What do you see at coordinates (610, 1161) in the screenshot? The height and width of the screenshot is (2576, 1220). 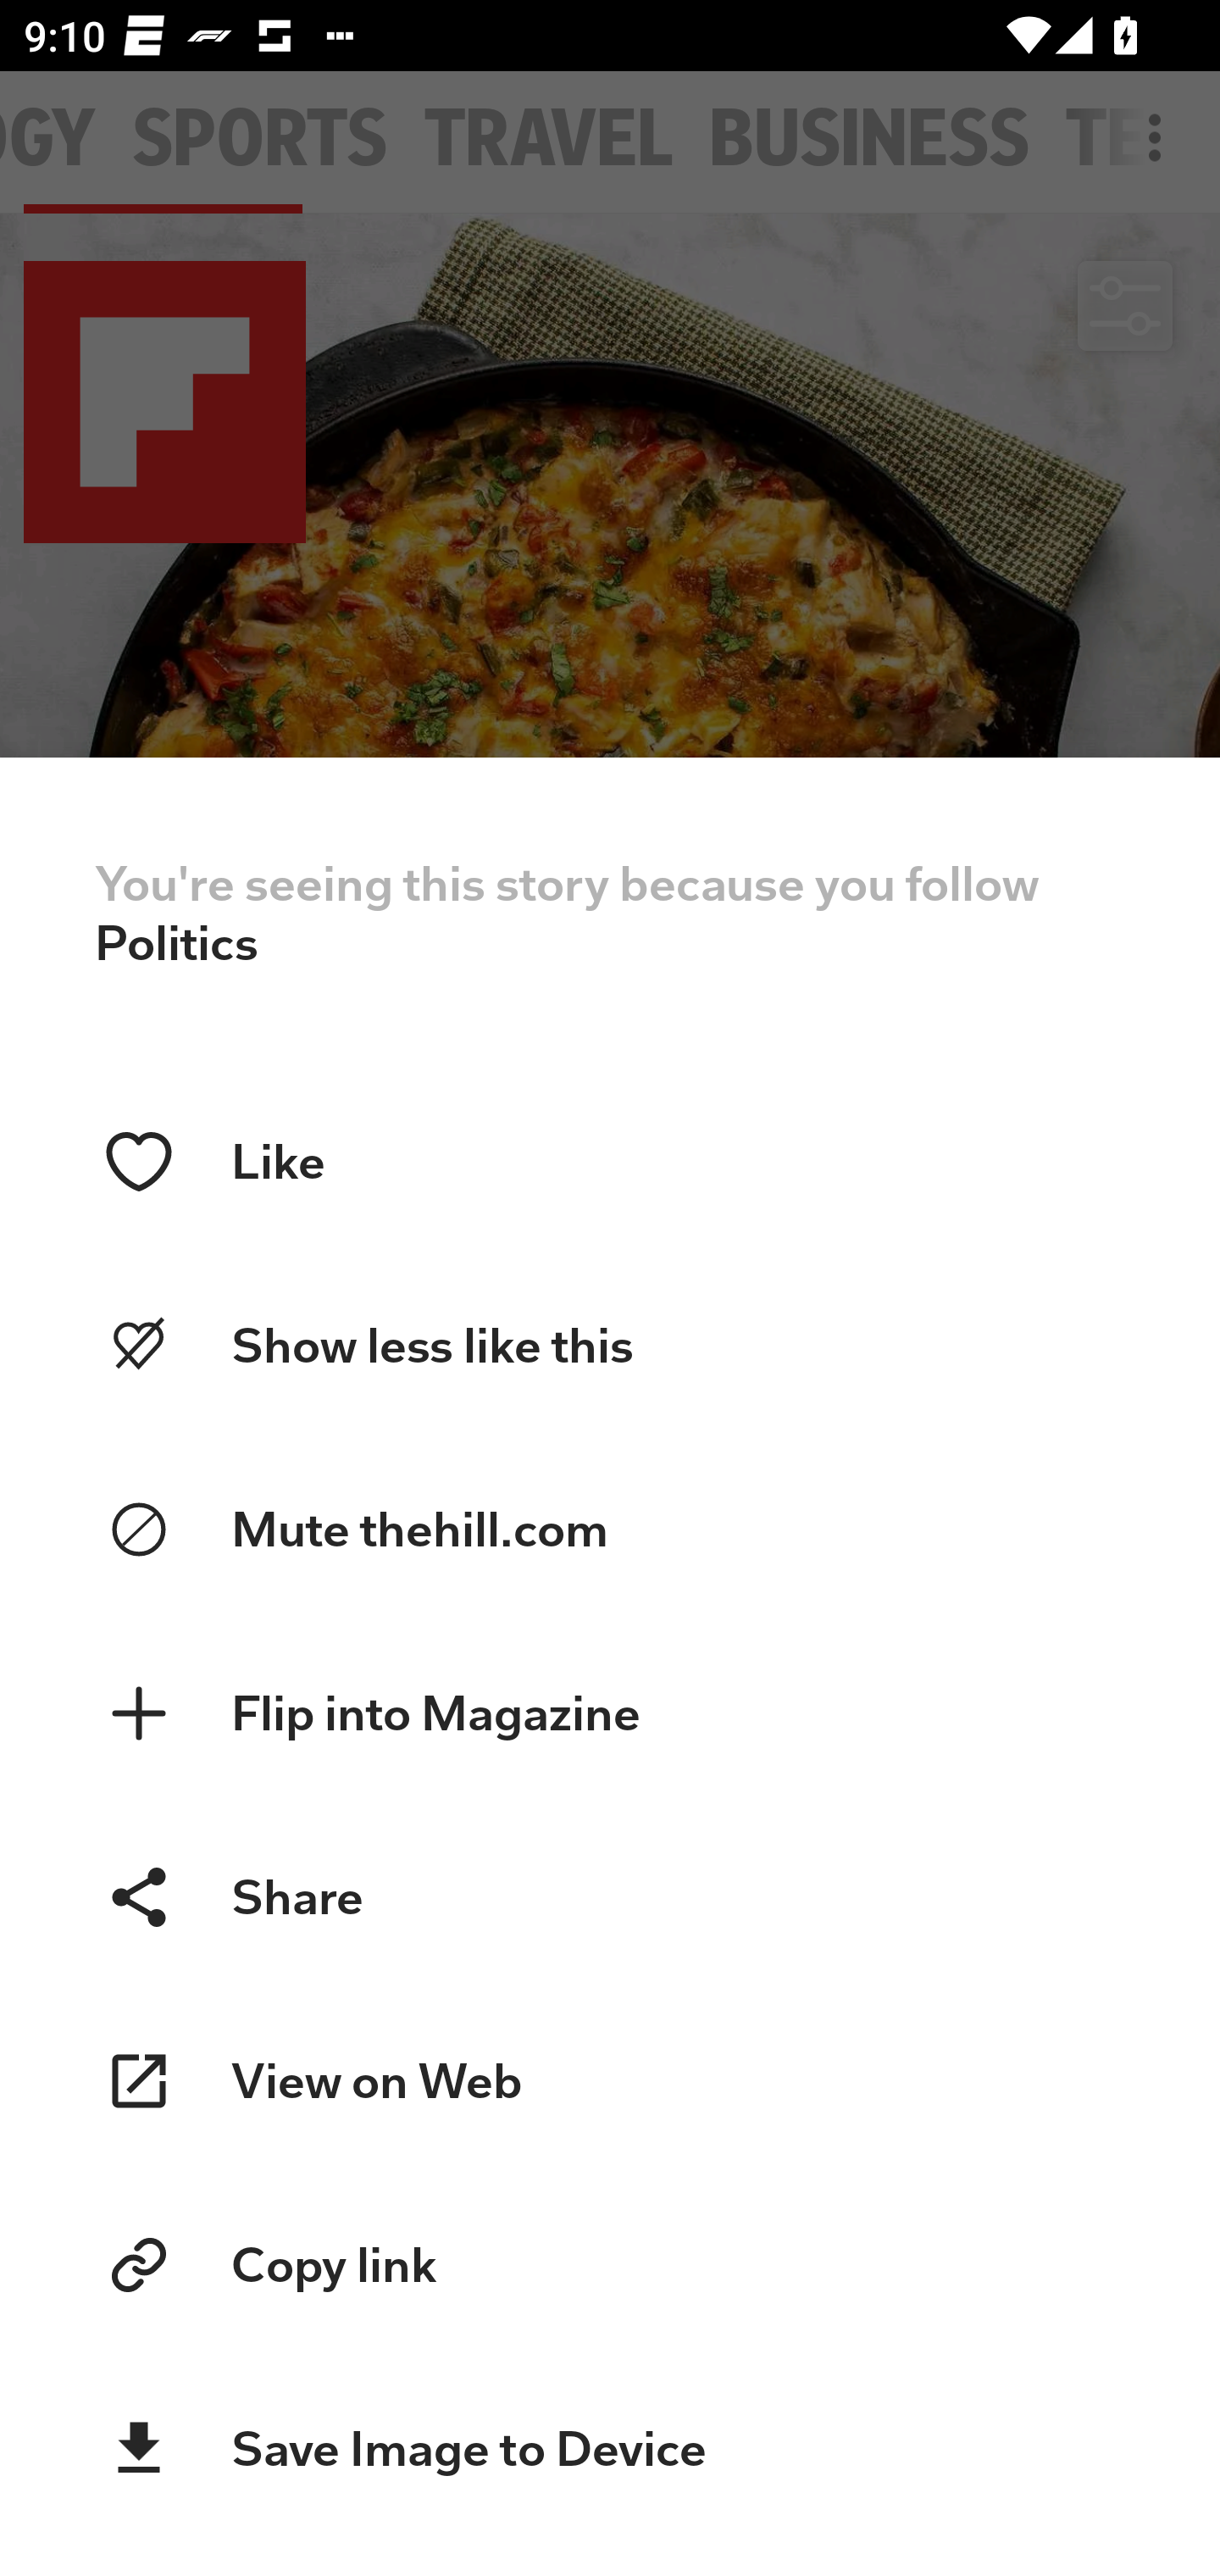 I see `Like` at bounding box center [610, 1161].